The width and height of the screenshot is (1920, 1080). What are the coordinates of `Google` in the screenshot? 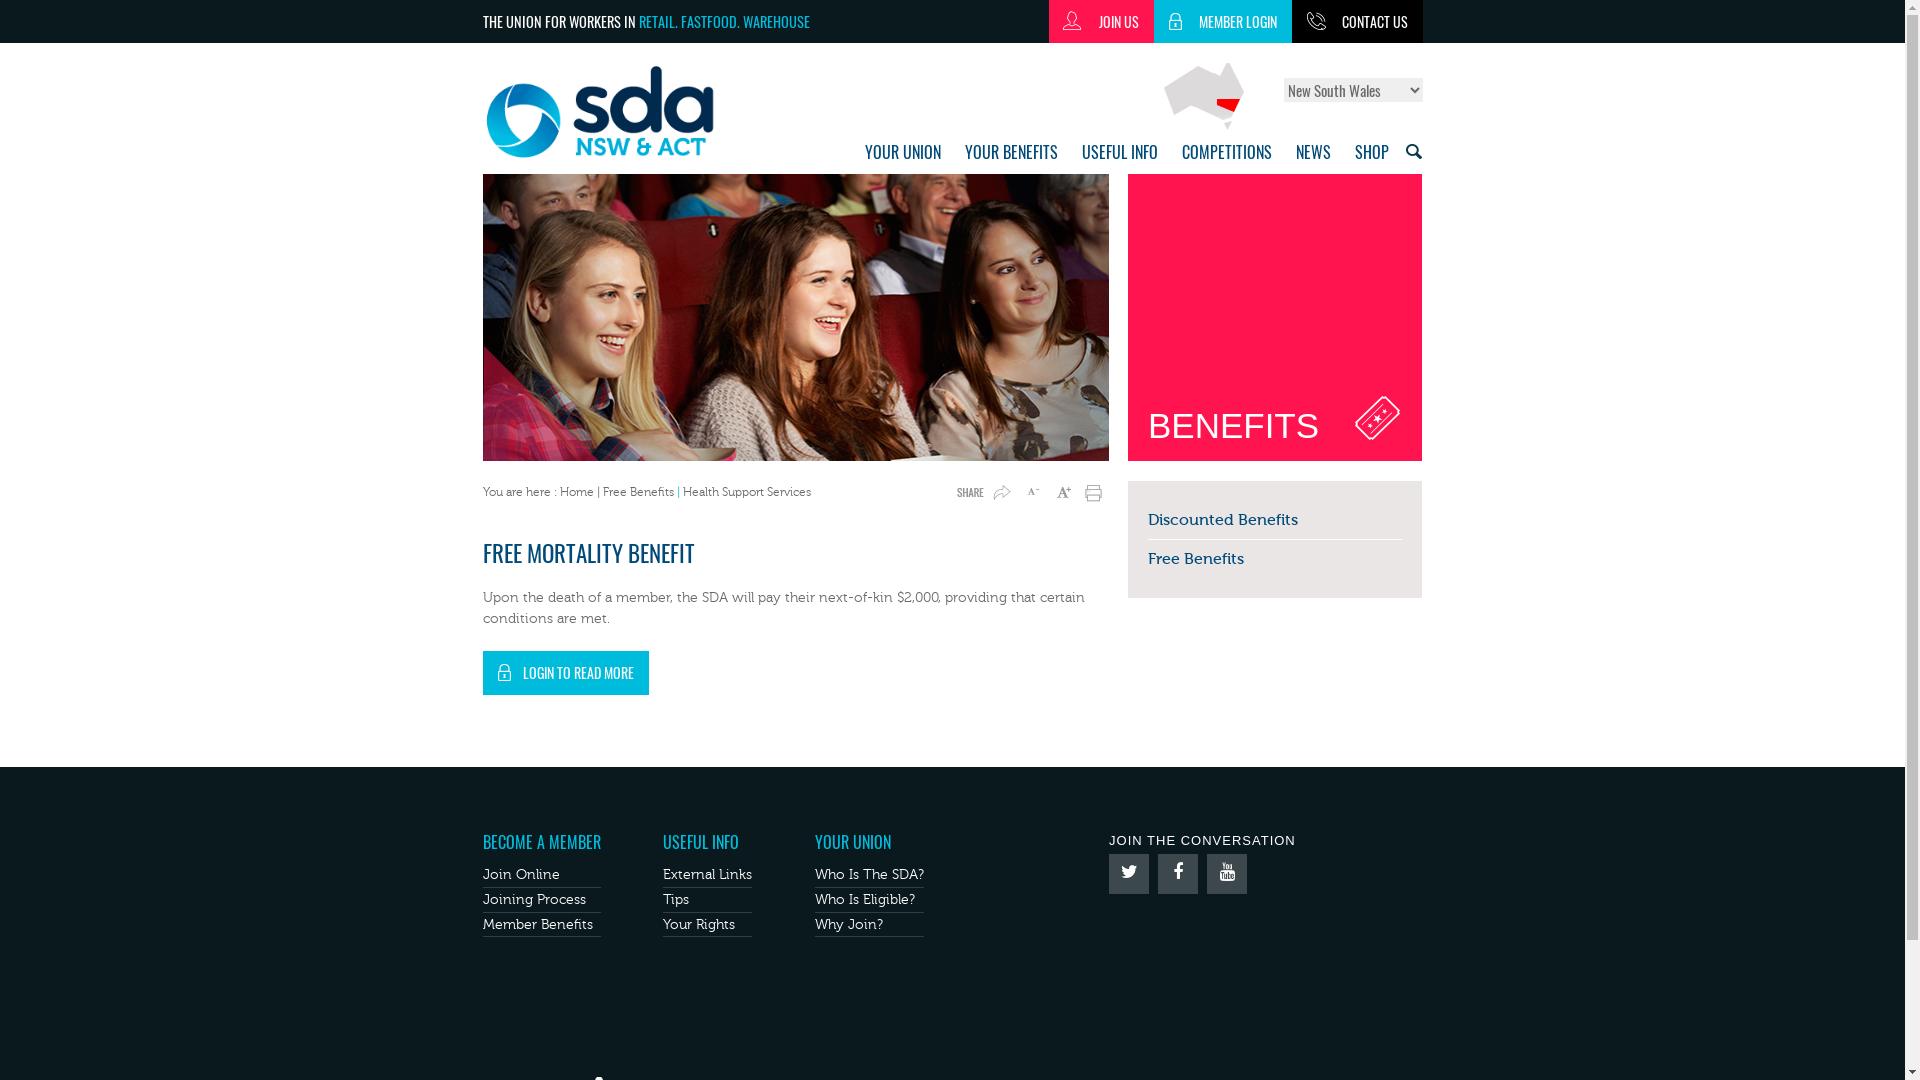 It's located at (1227, 874).